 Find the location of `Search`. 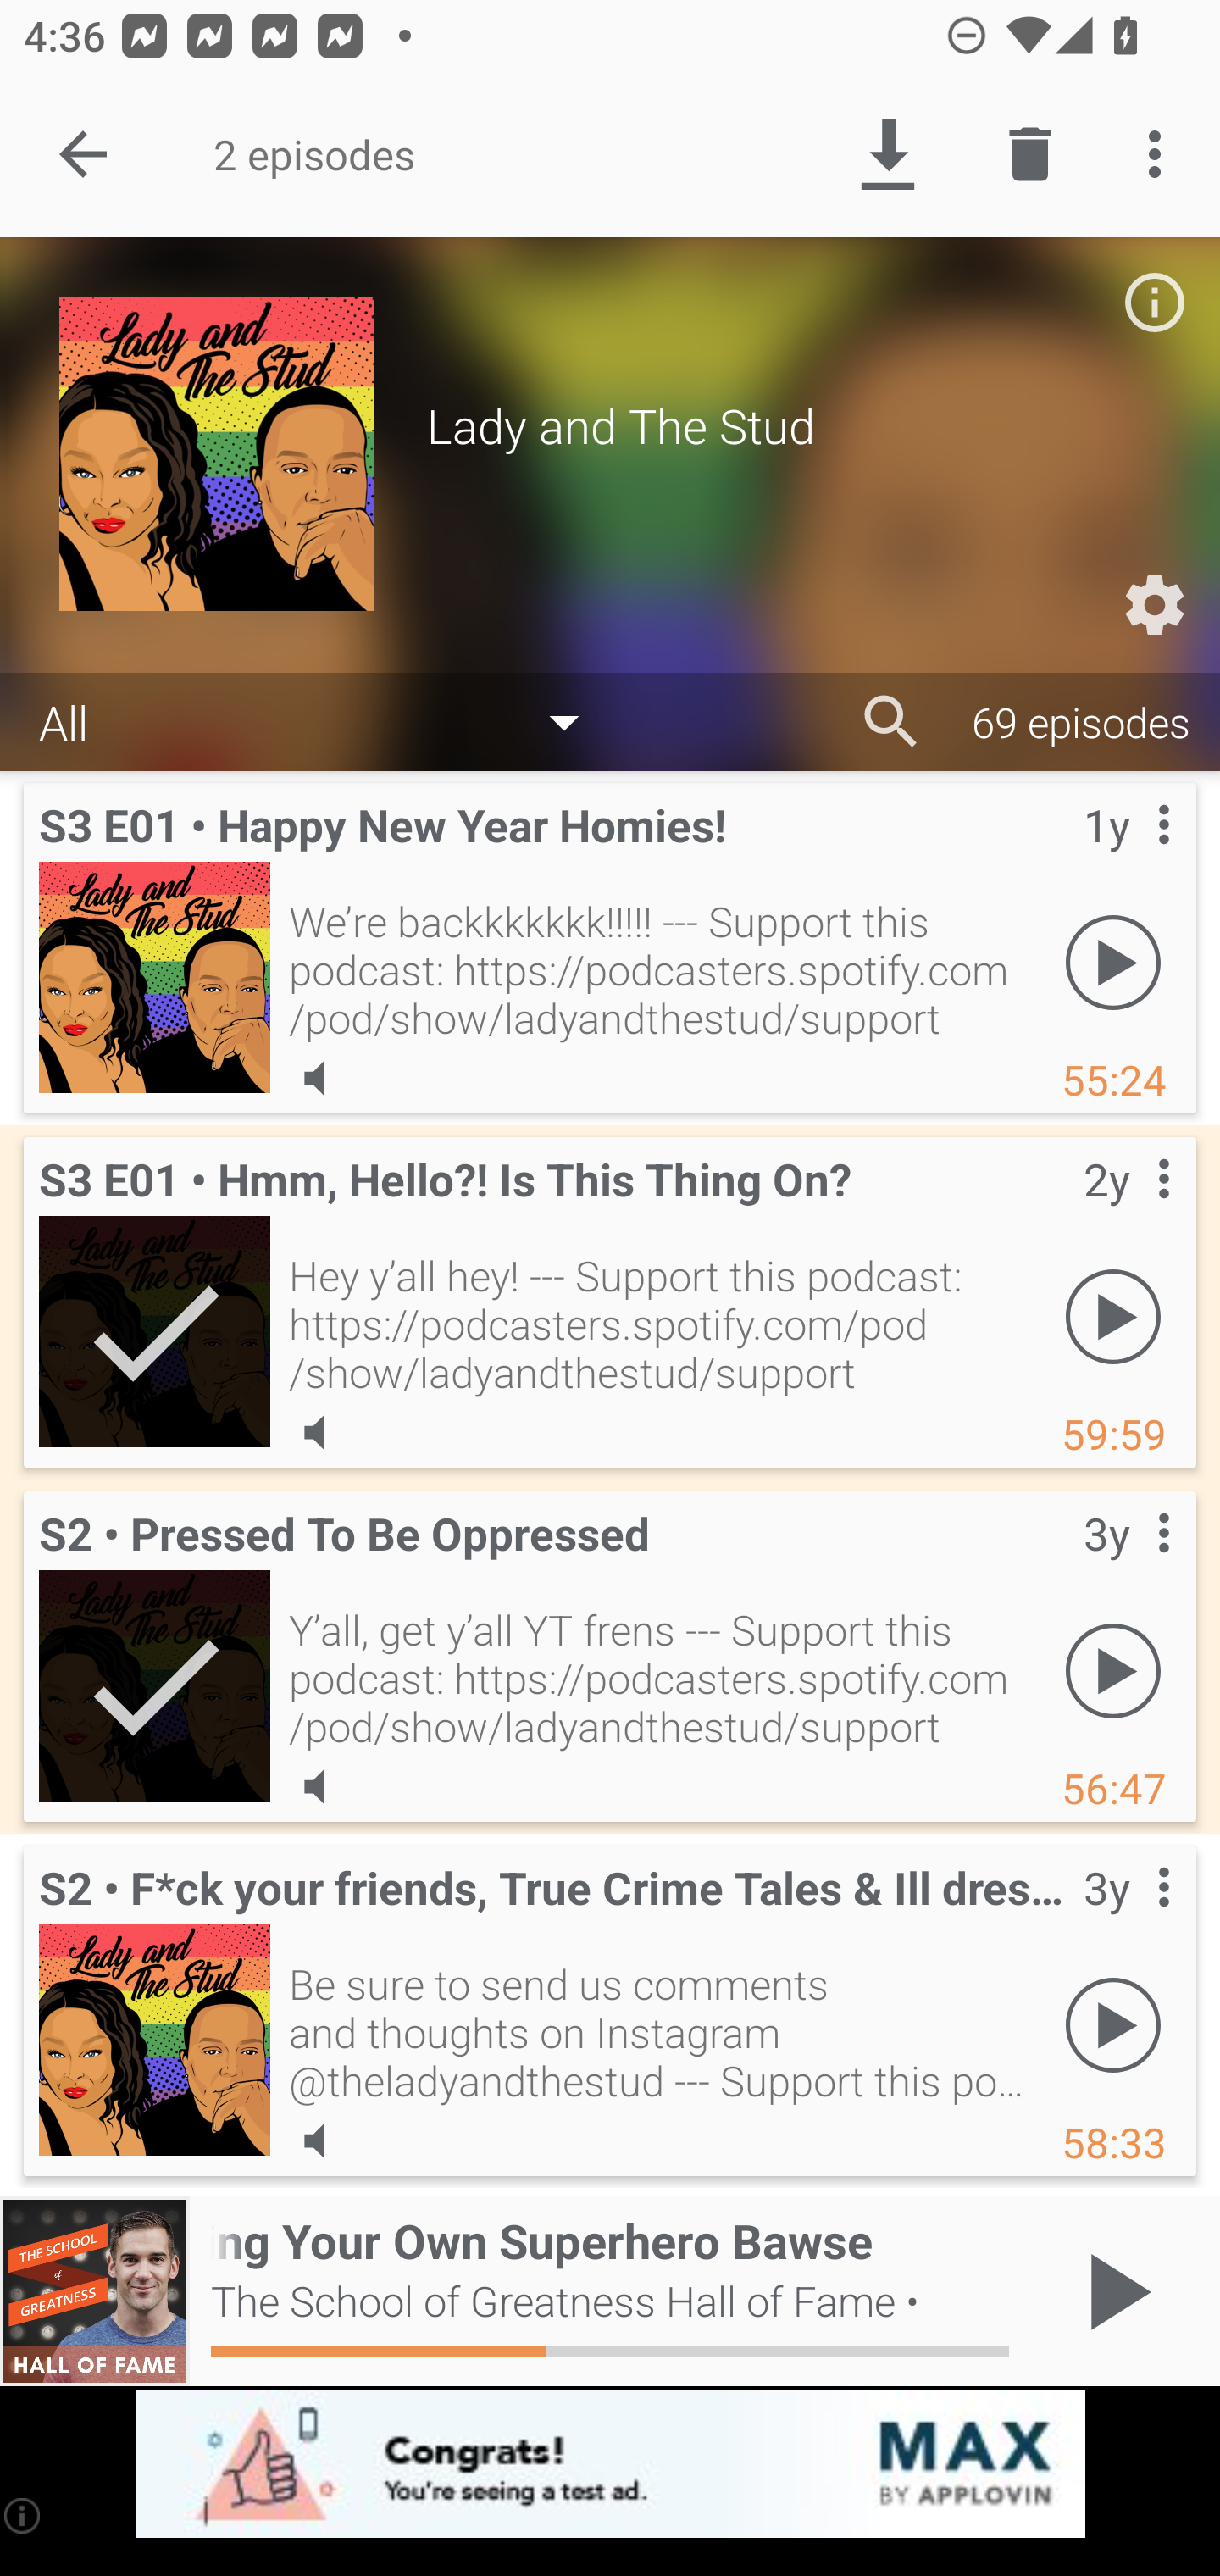

Search is located at coordinates (891, 722).